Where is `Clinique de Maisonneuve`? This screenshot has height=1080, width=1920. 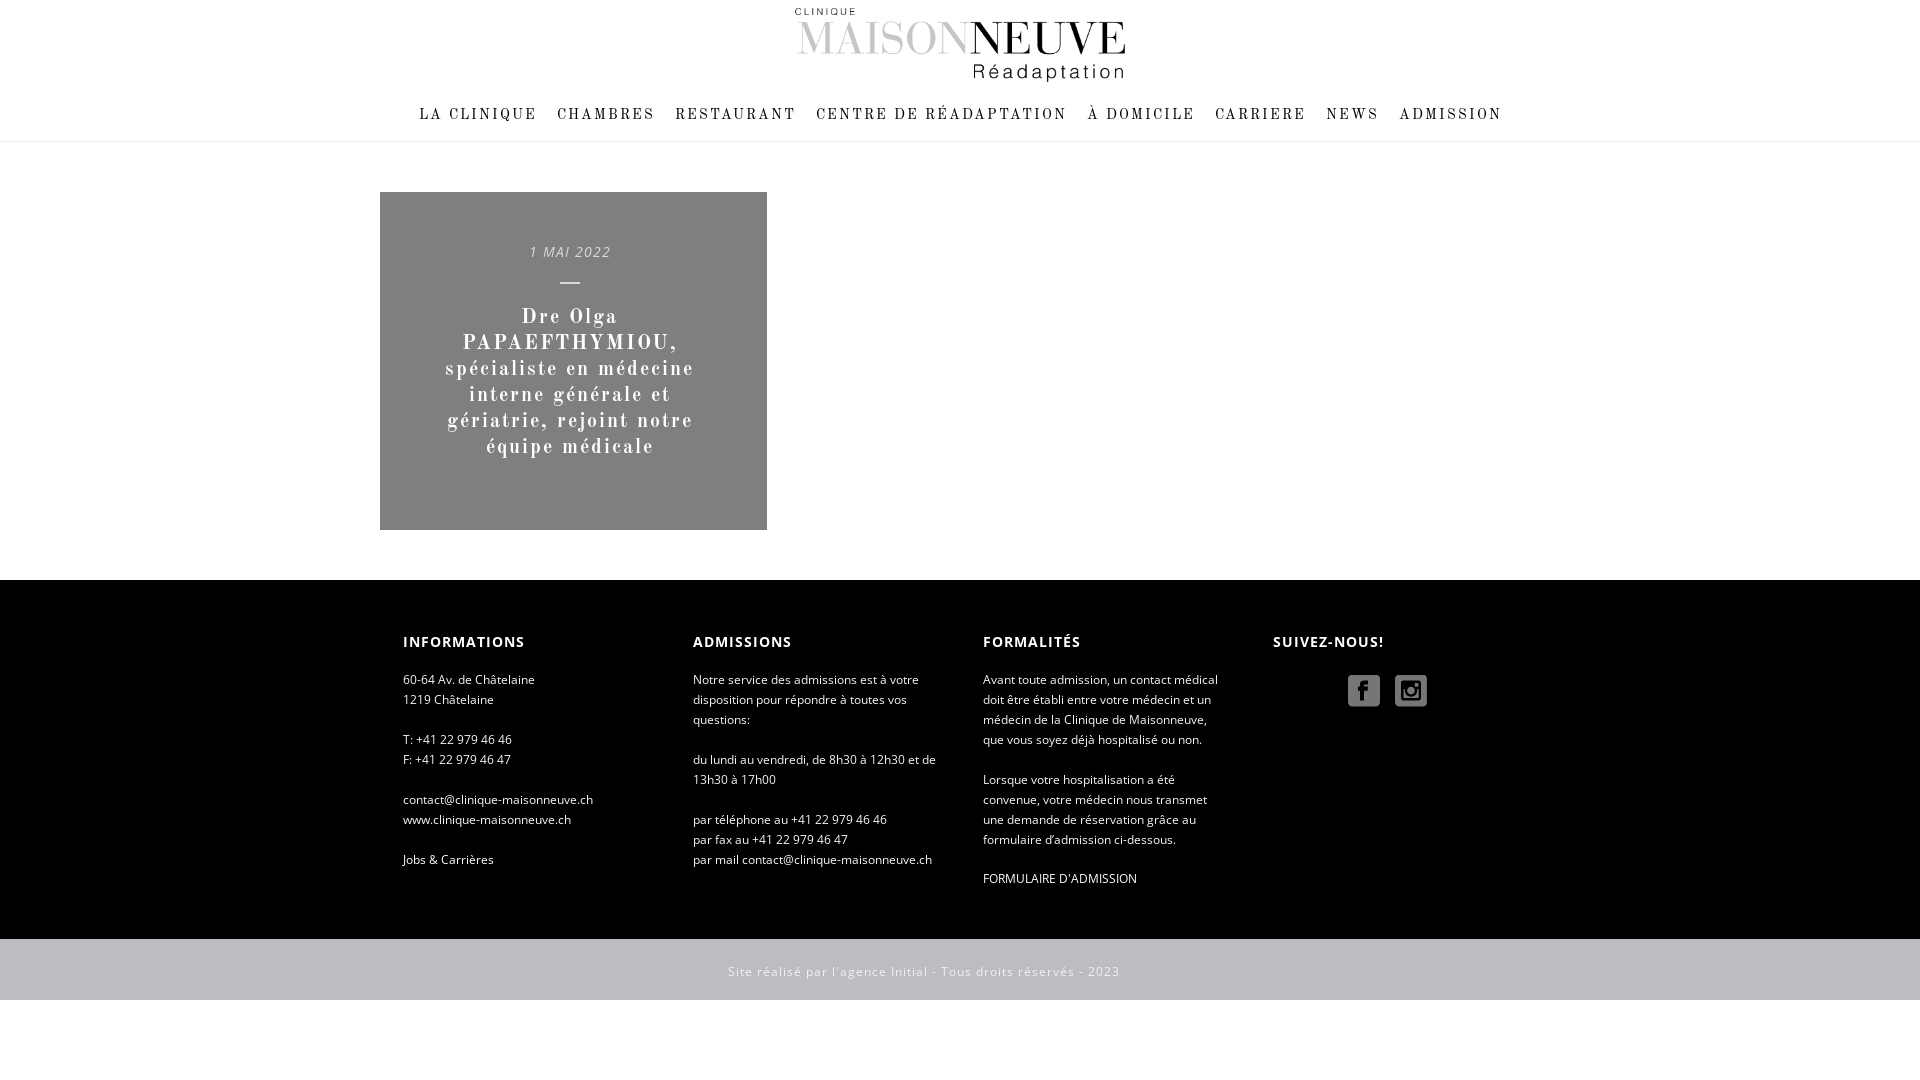 Clinique de Maisonneuve is located at coordinates (960, 45).